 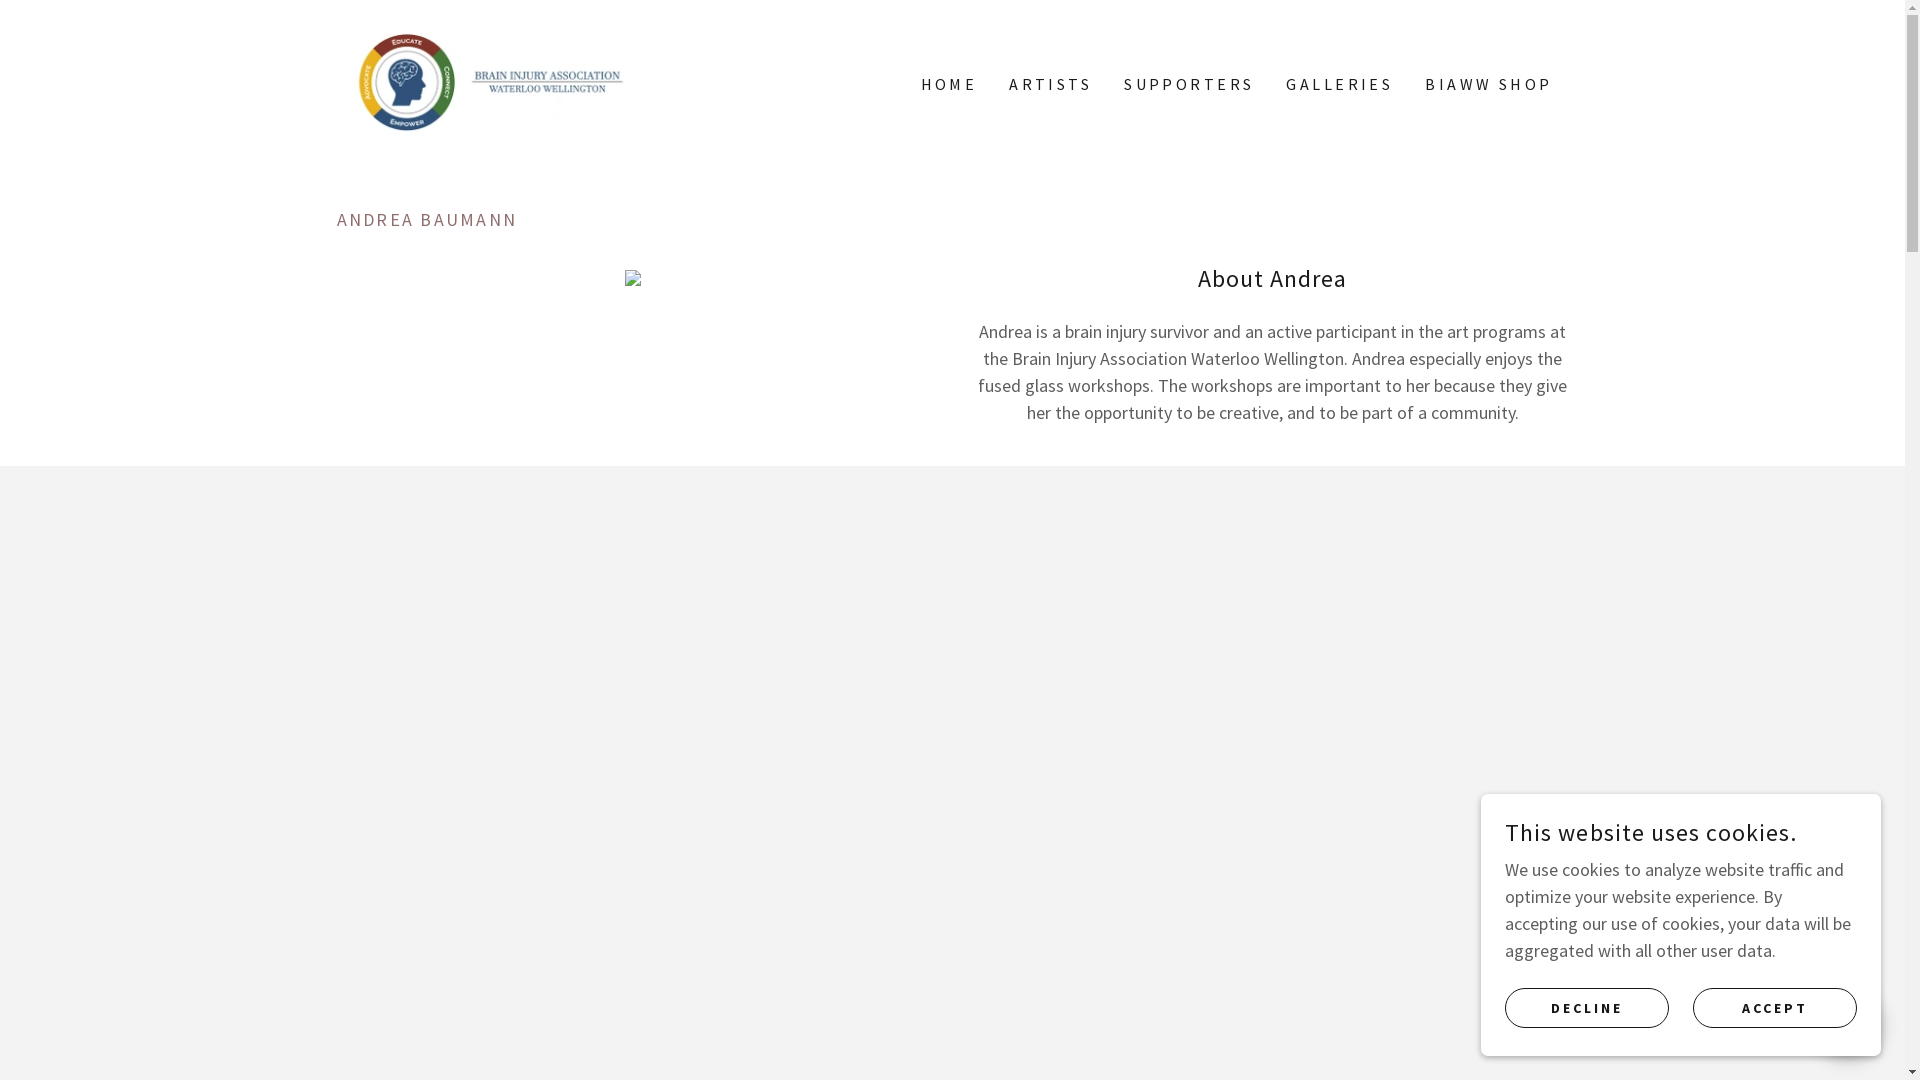 I want to click on DECLINE, so click(x=1587, y=1008).